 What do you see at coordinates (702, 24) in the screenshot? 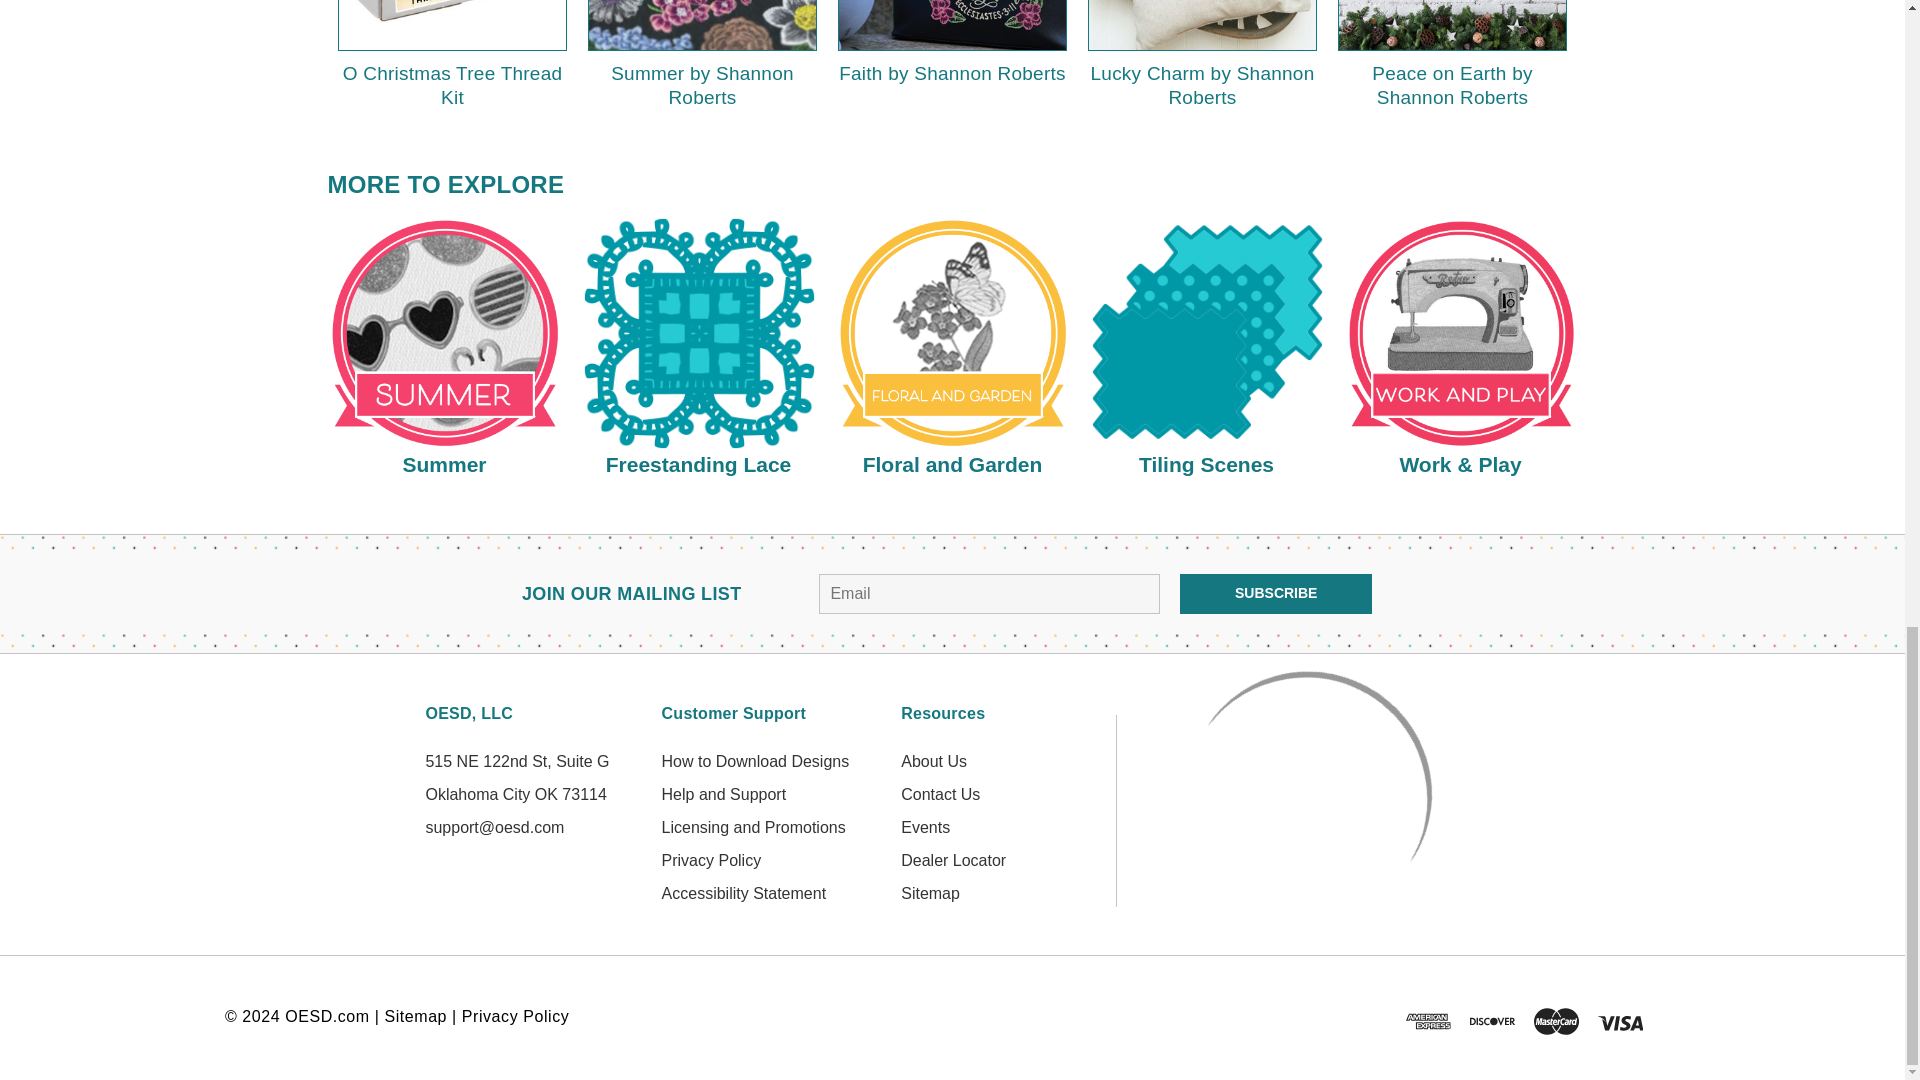
I see `Summer by Shannon Roberts` at bounding box center [702, 24].